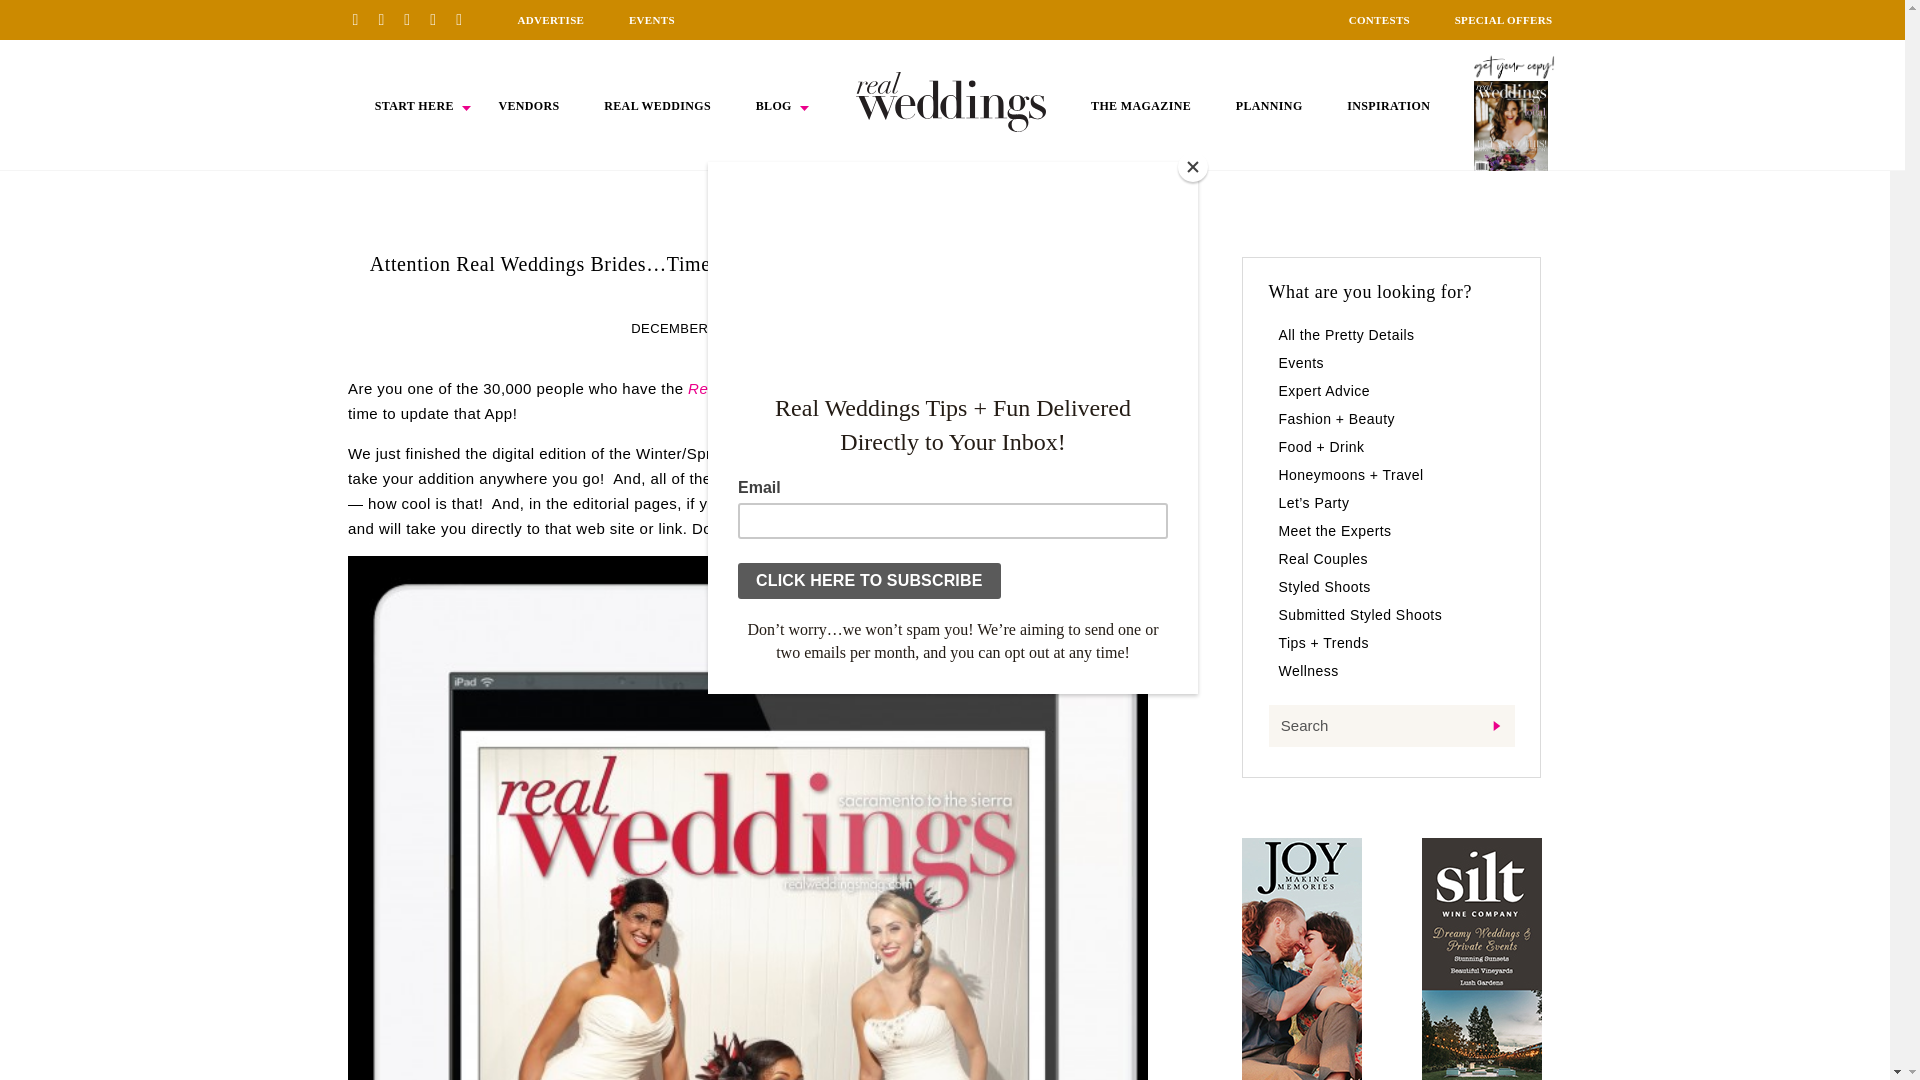  I want to click on Facebook, so click(388, 19).